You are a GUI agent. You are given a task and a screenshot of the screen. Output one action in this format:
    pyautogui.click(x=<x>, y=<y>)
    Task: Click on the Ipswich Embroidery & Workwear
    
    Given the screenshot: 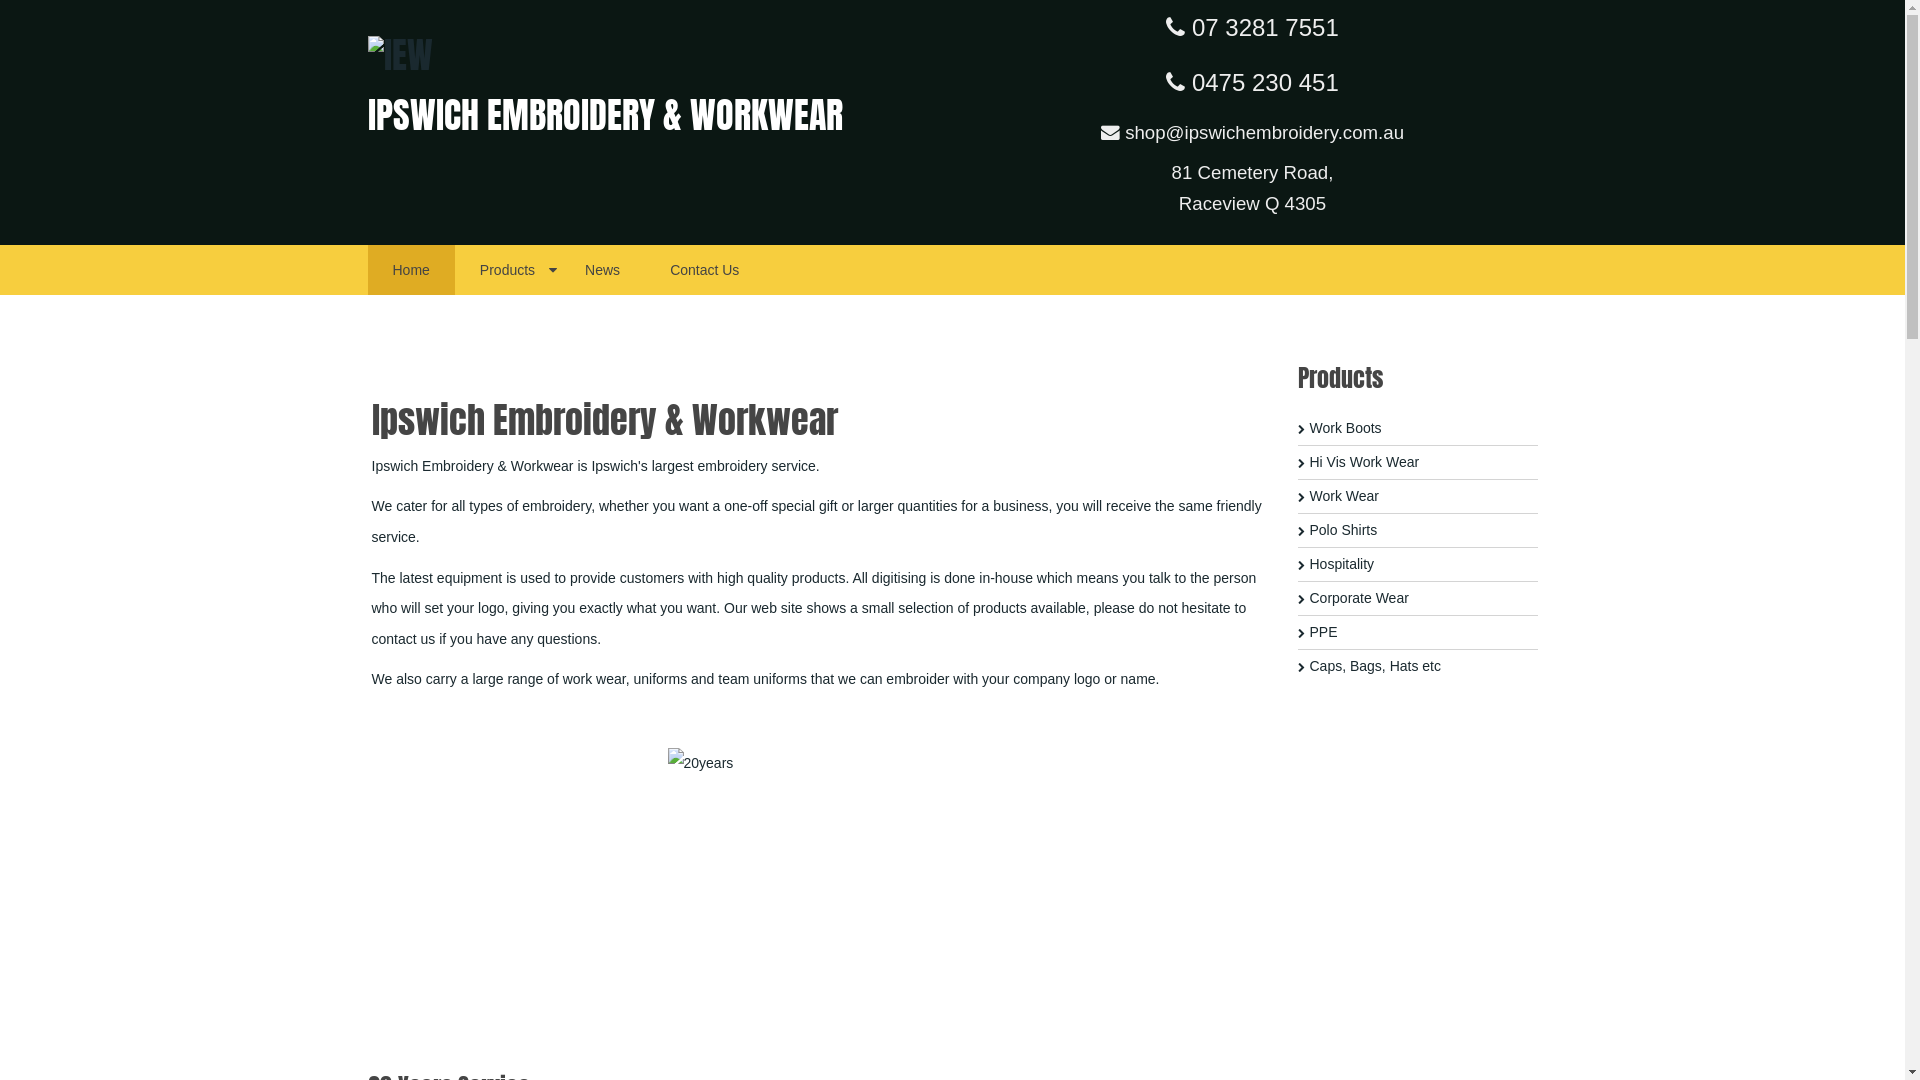 What is the action you would take?
    pyautogui.click(x=400, y=54)
    